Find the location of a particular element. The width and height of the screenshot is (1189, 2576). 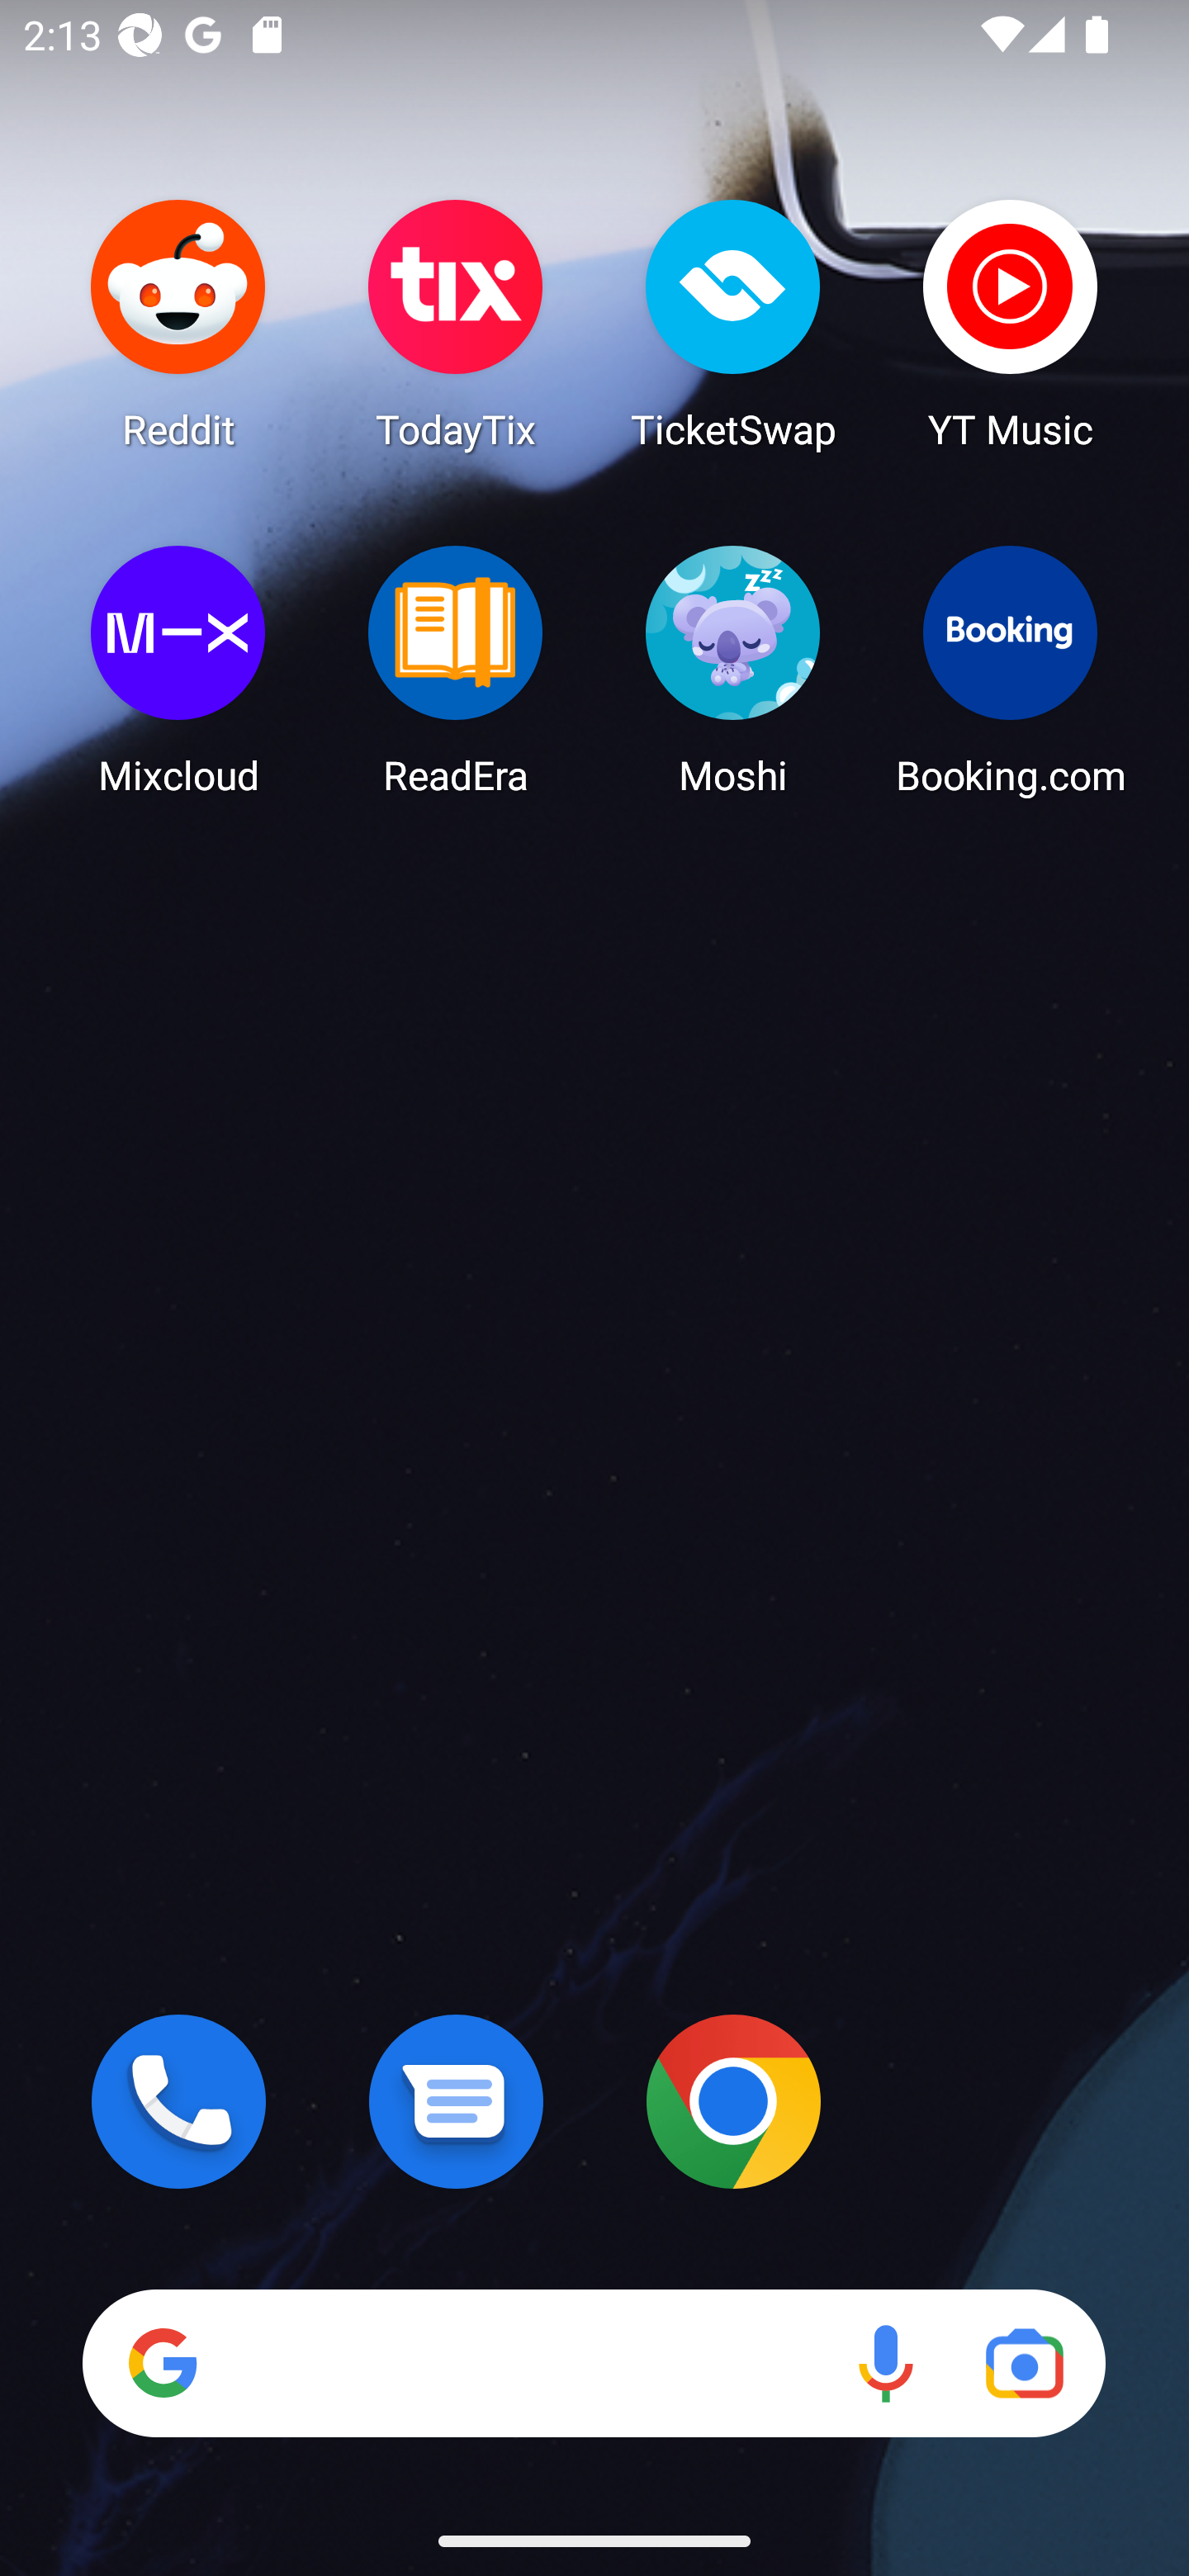

Phone is located at coordinates (178, 2101).